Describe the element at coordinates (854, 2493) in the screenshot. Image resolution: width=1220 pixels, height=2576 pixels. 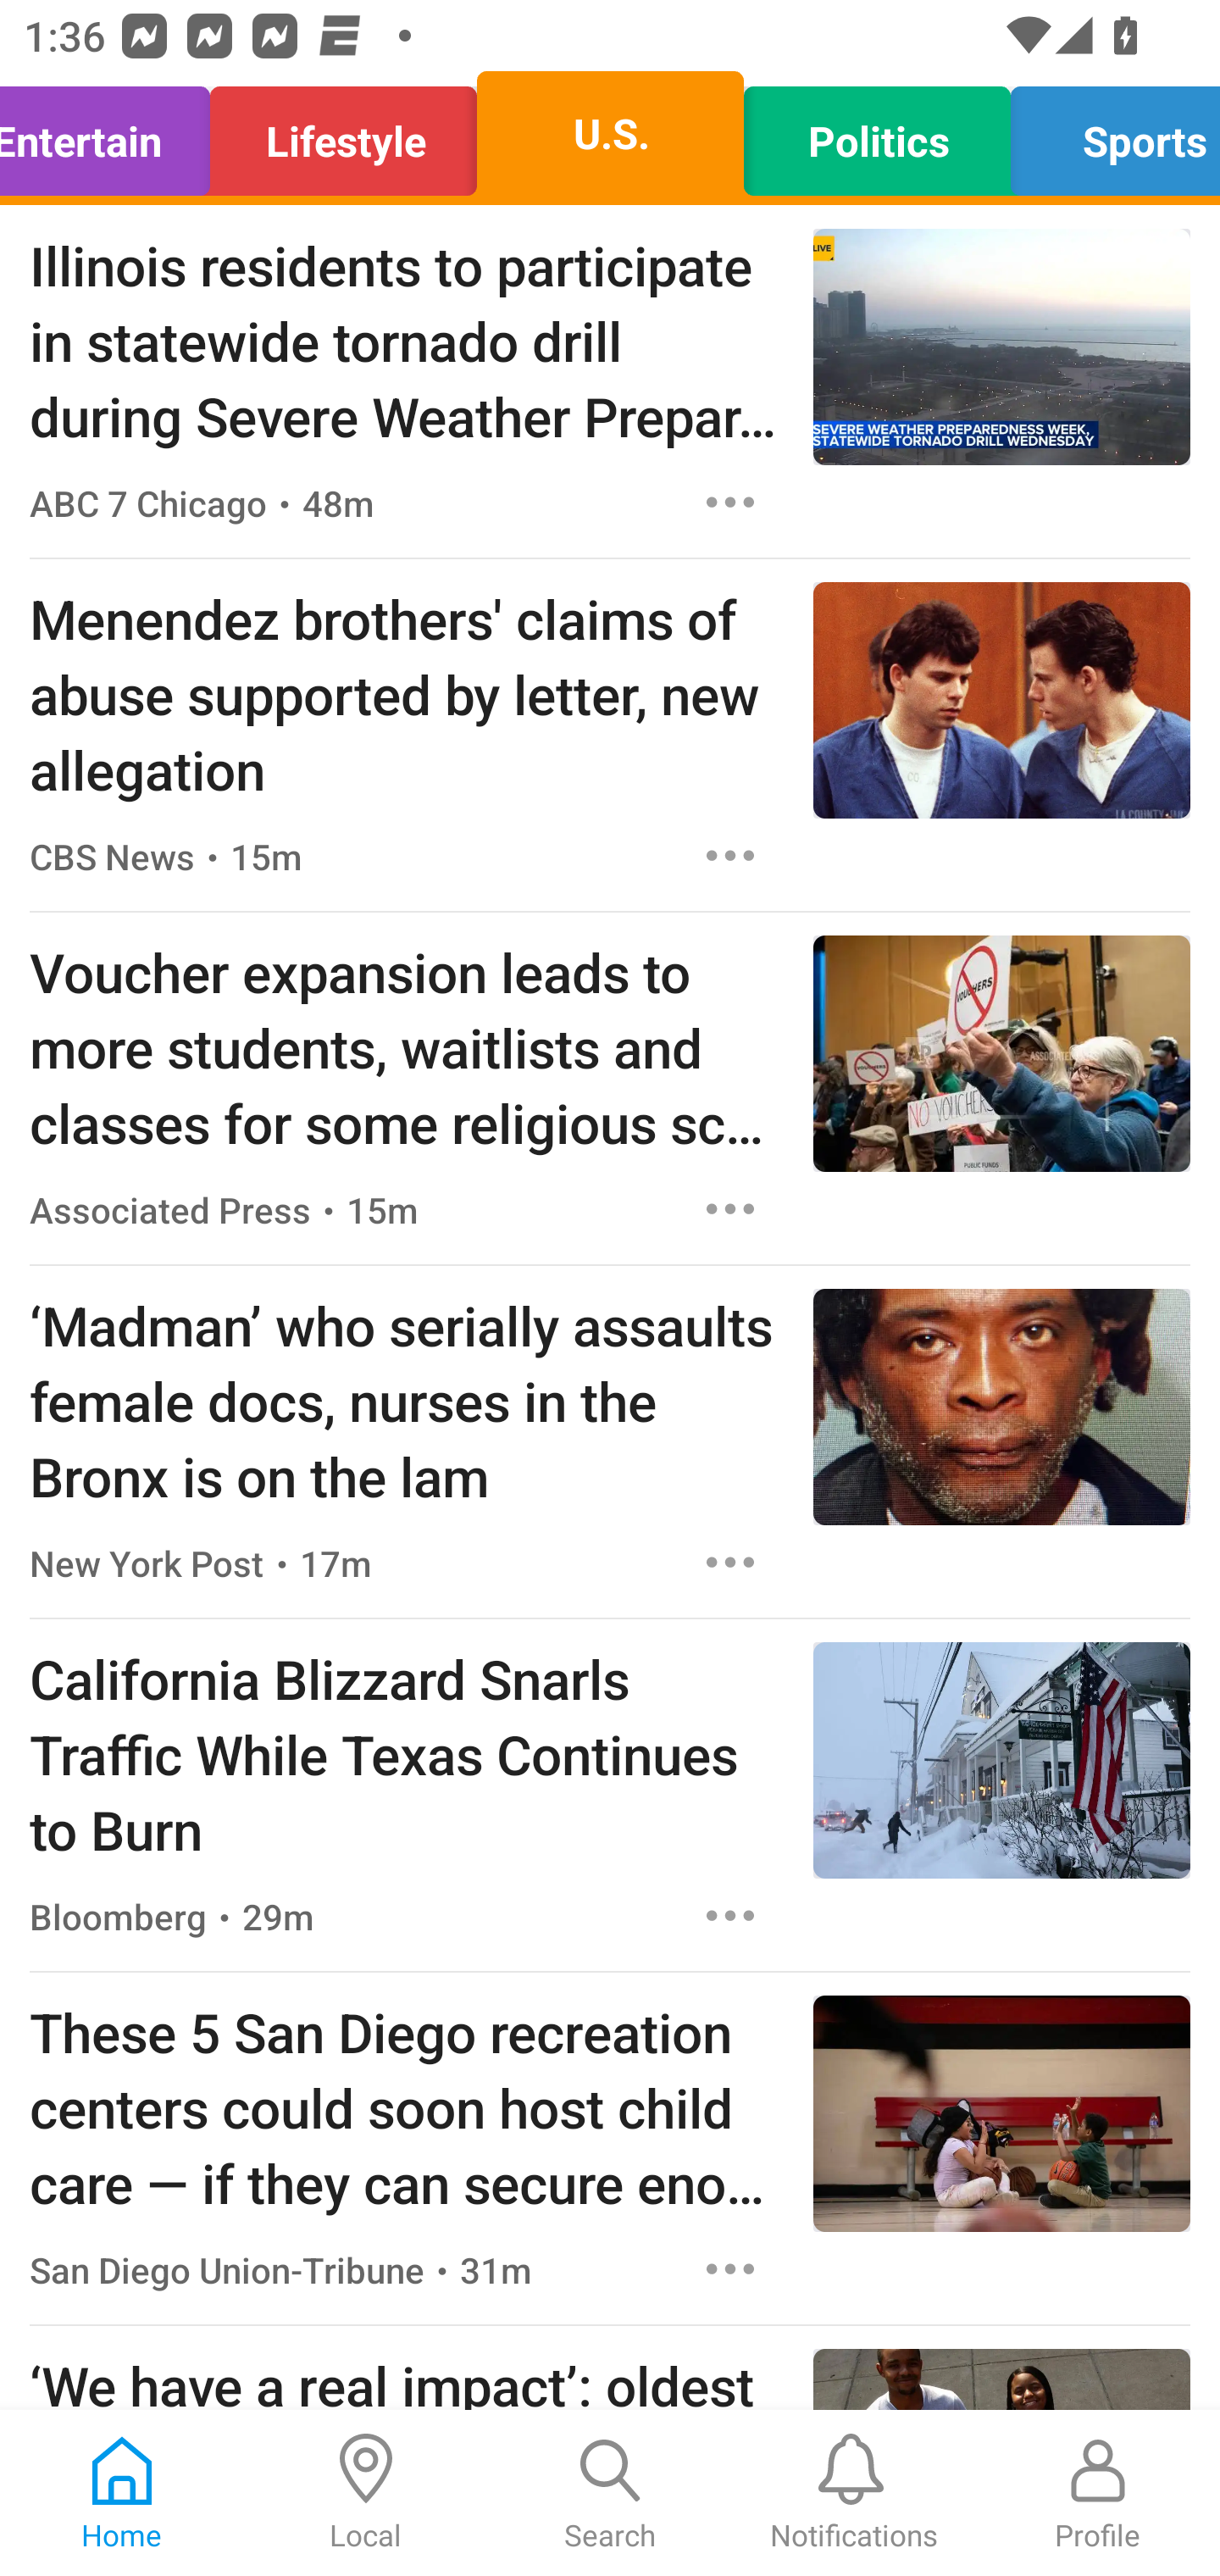
I see `Notifications` at that location.